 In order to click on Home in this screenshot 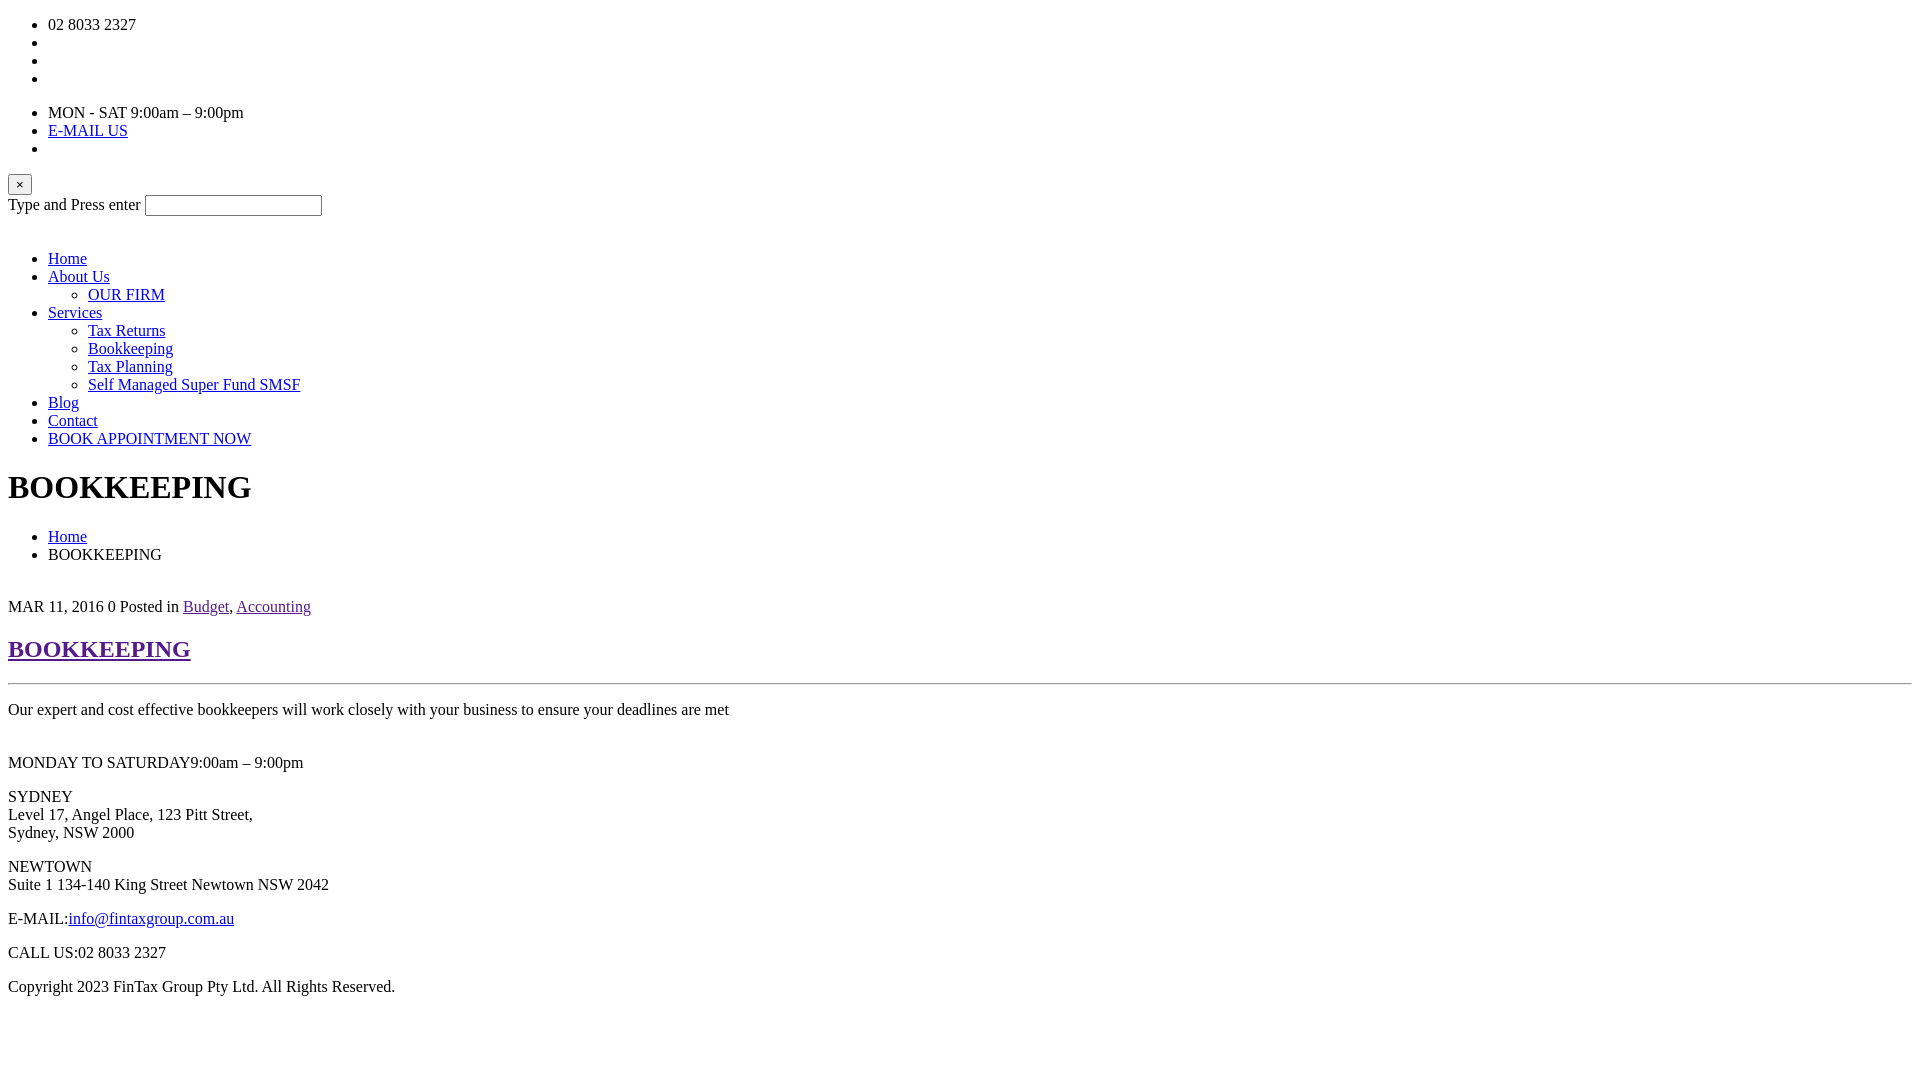, I will do `click(68, 258)`.